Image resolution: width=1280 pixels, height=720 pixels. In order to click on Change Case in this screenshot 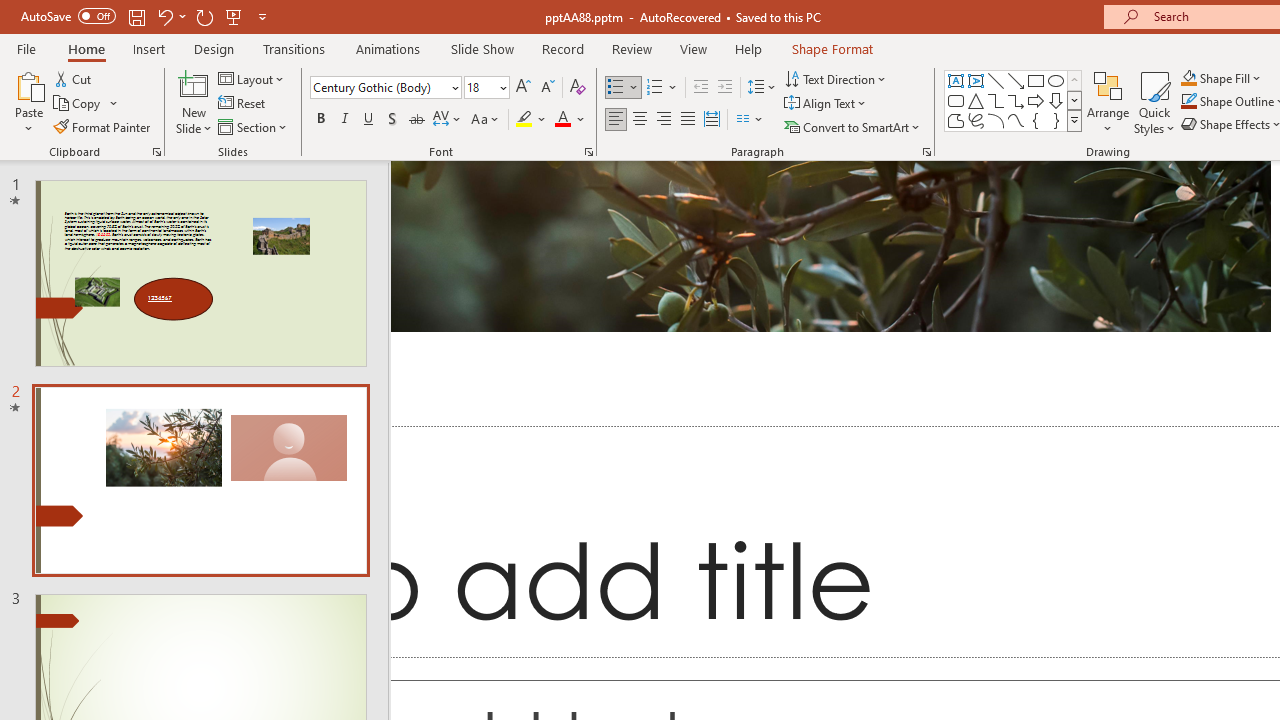, I will do `click(486, 120)`.